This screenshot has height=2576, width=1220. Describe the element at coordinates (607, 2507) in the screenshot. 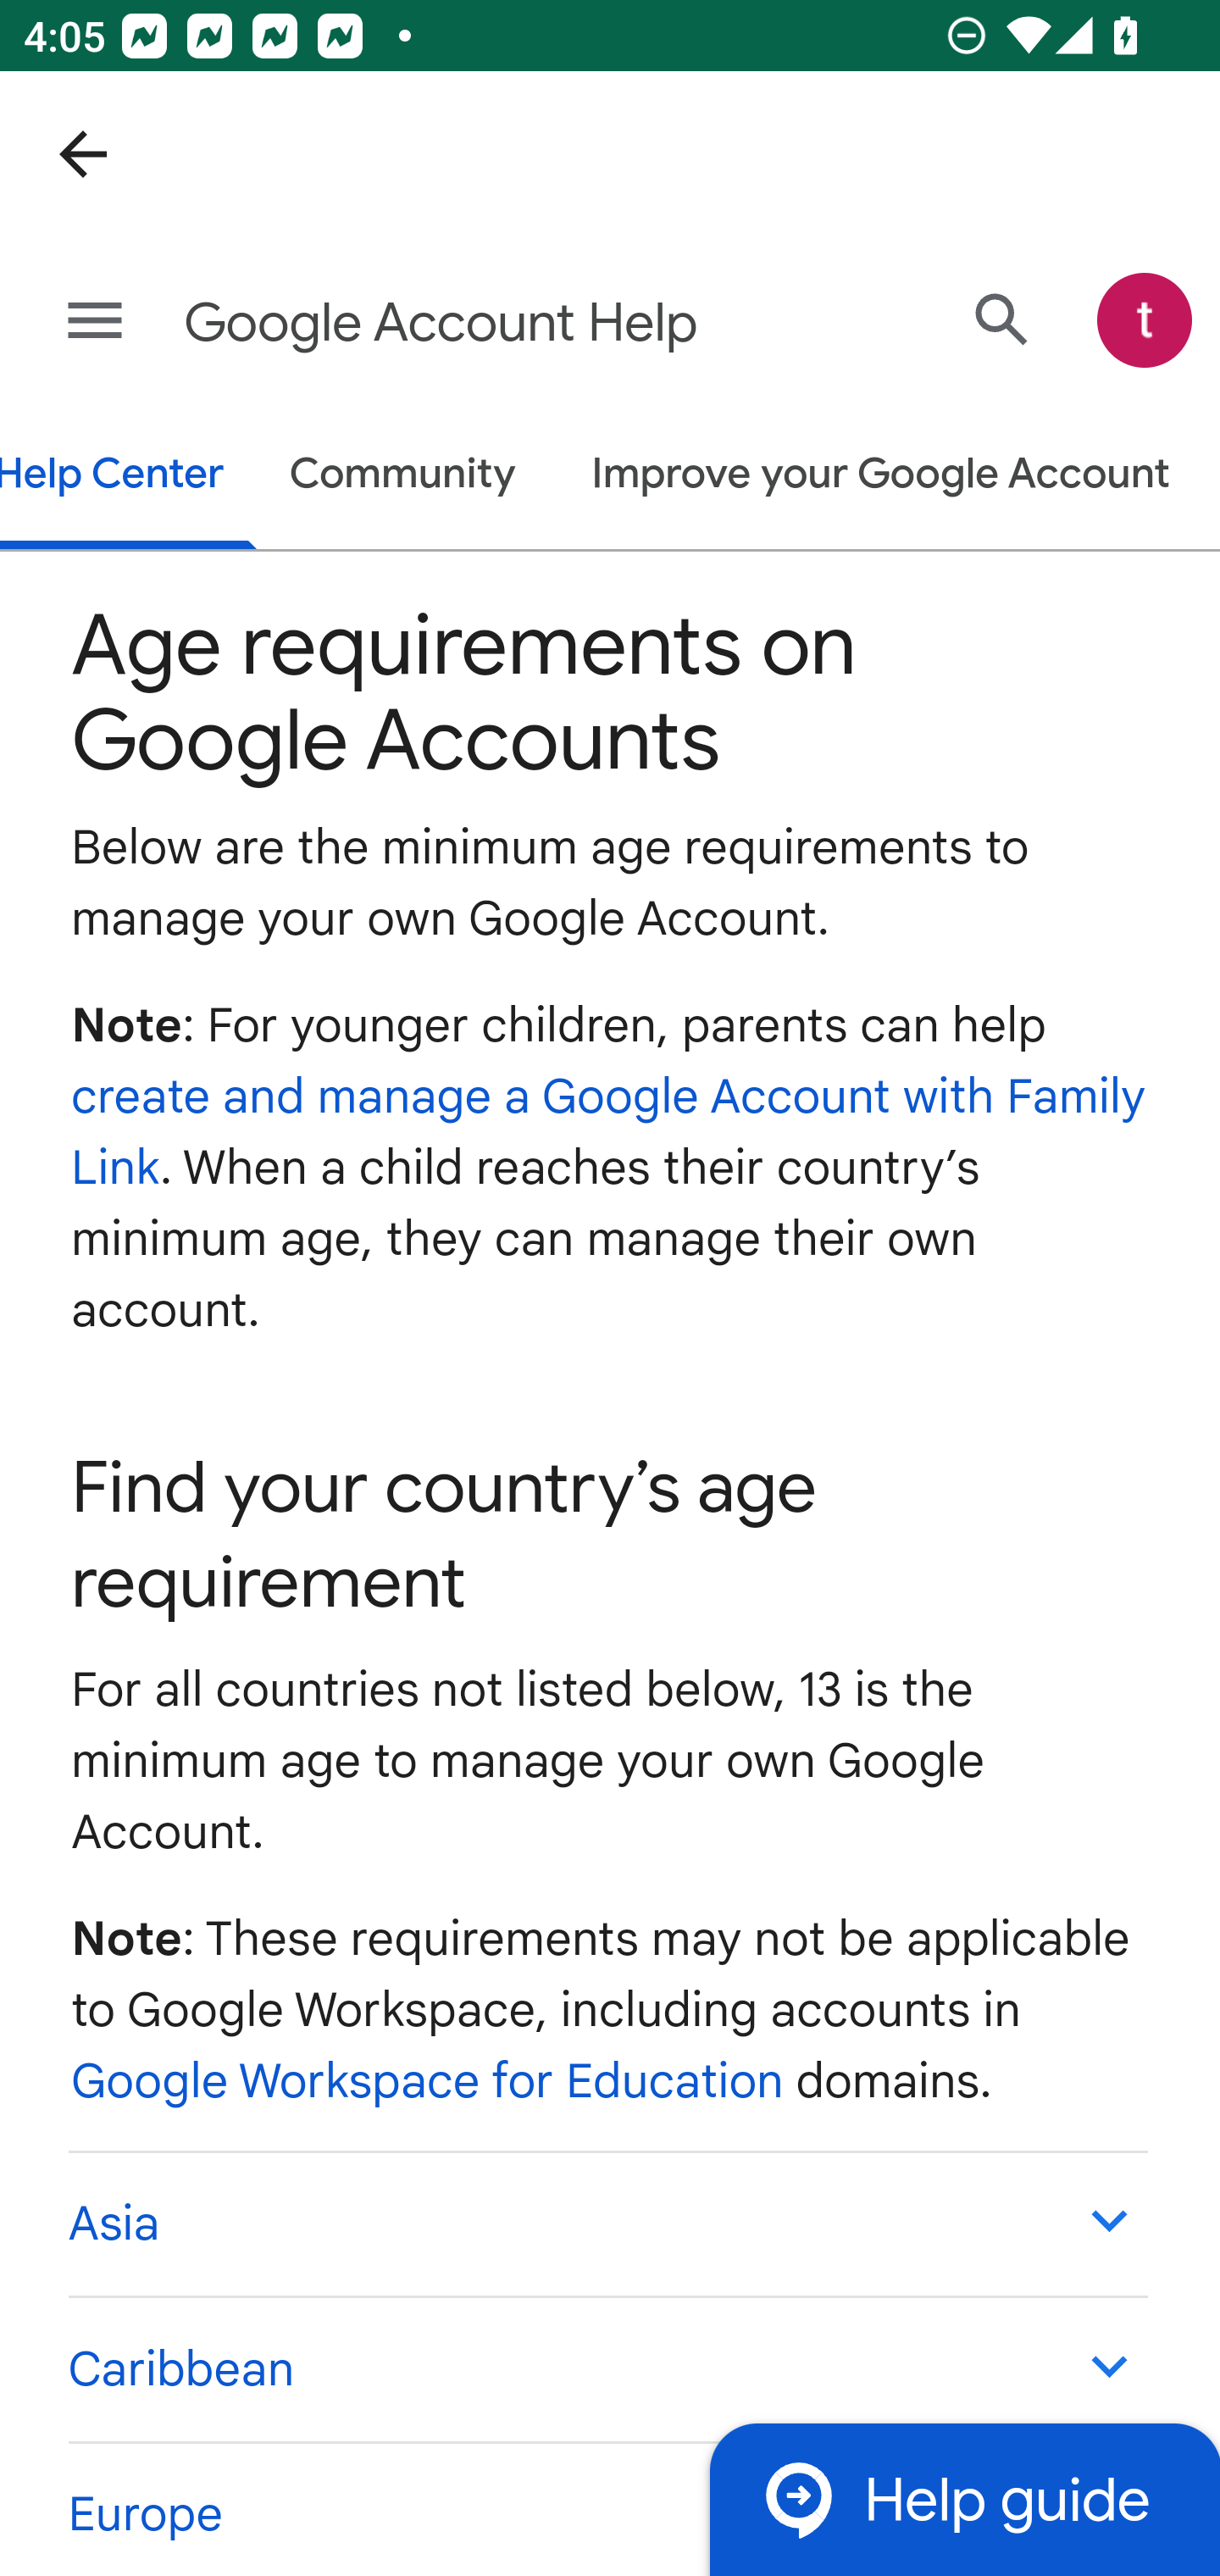

I see `Europe` at that location.